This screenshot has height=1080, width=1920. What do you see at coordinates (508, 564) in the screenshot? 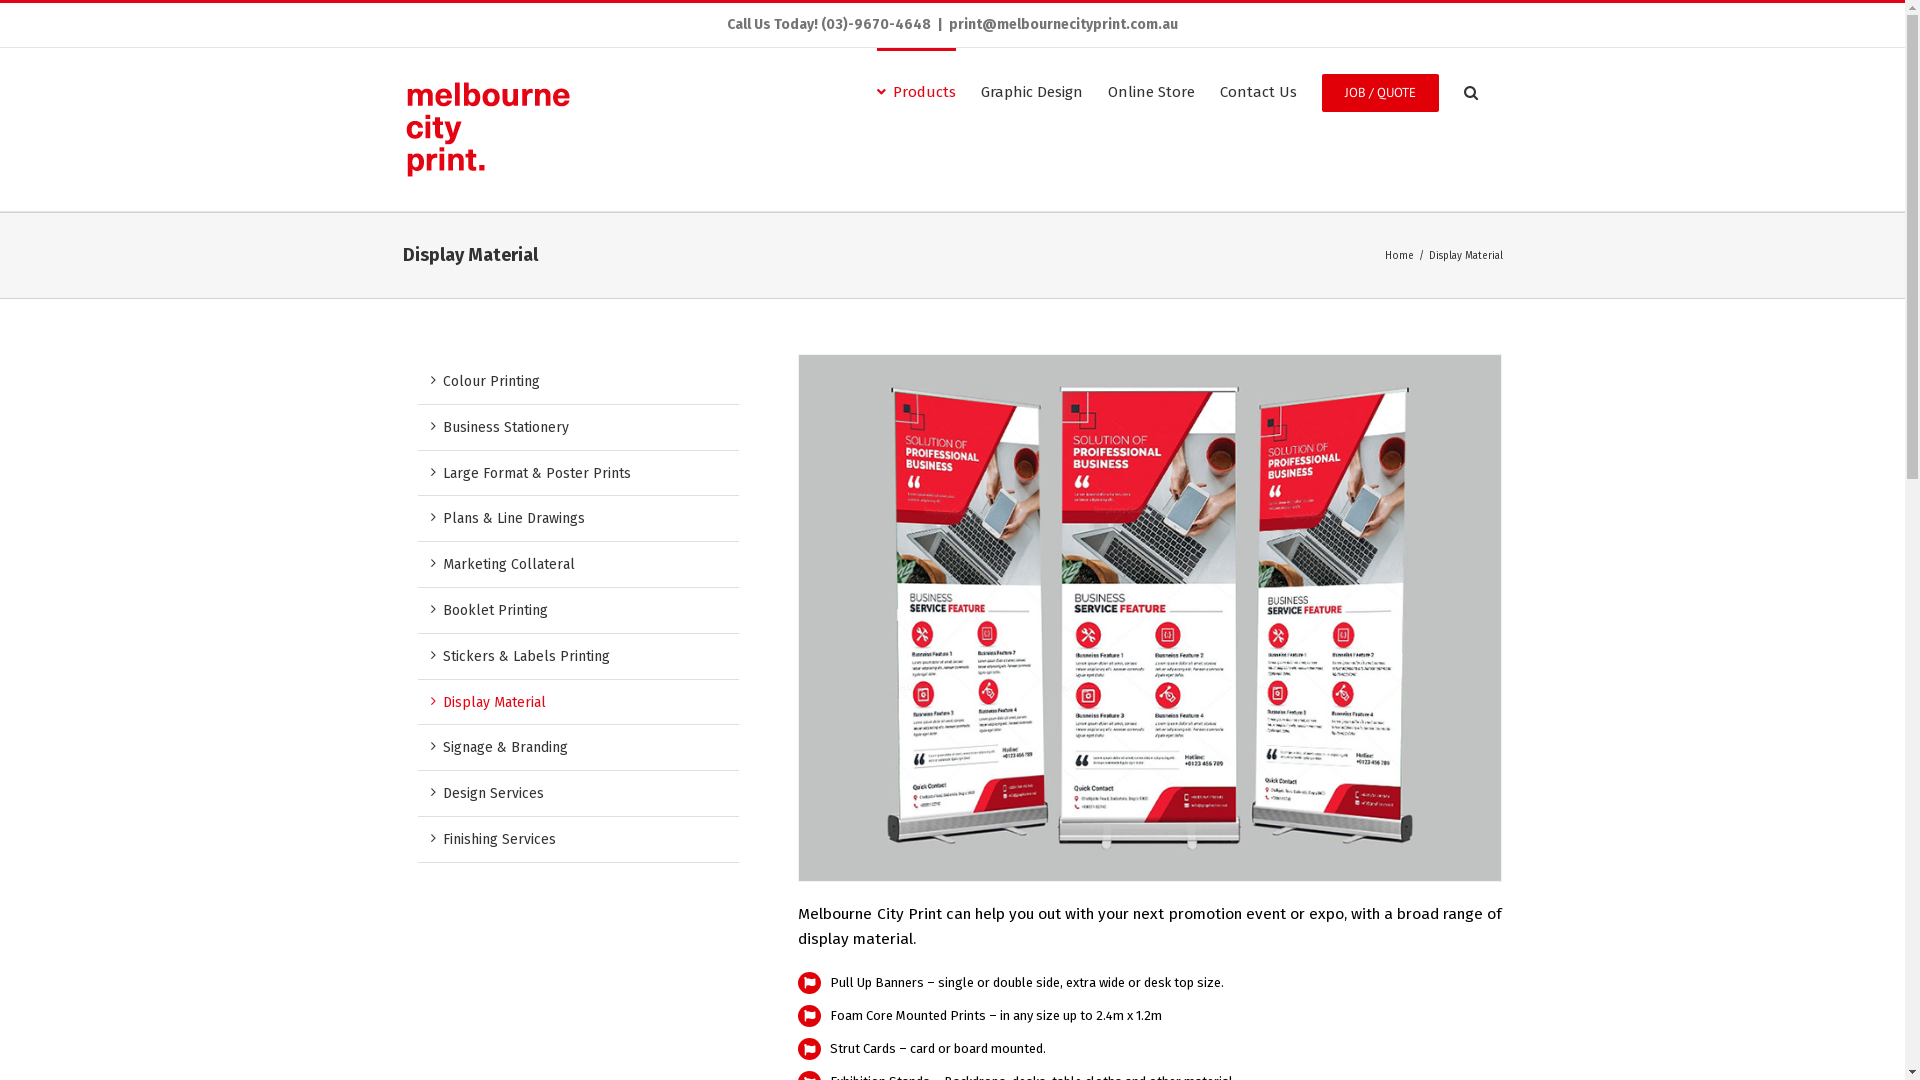
I see `Marketing Collateral` at bounding box center [508, 564].